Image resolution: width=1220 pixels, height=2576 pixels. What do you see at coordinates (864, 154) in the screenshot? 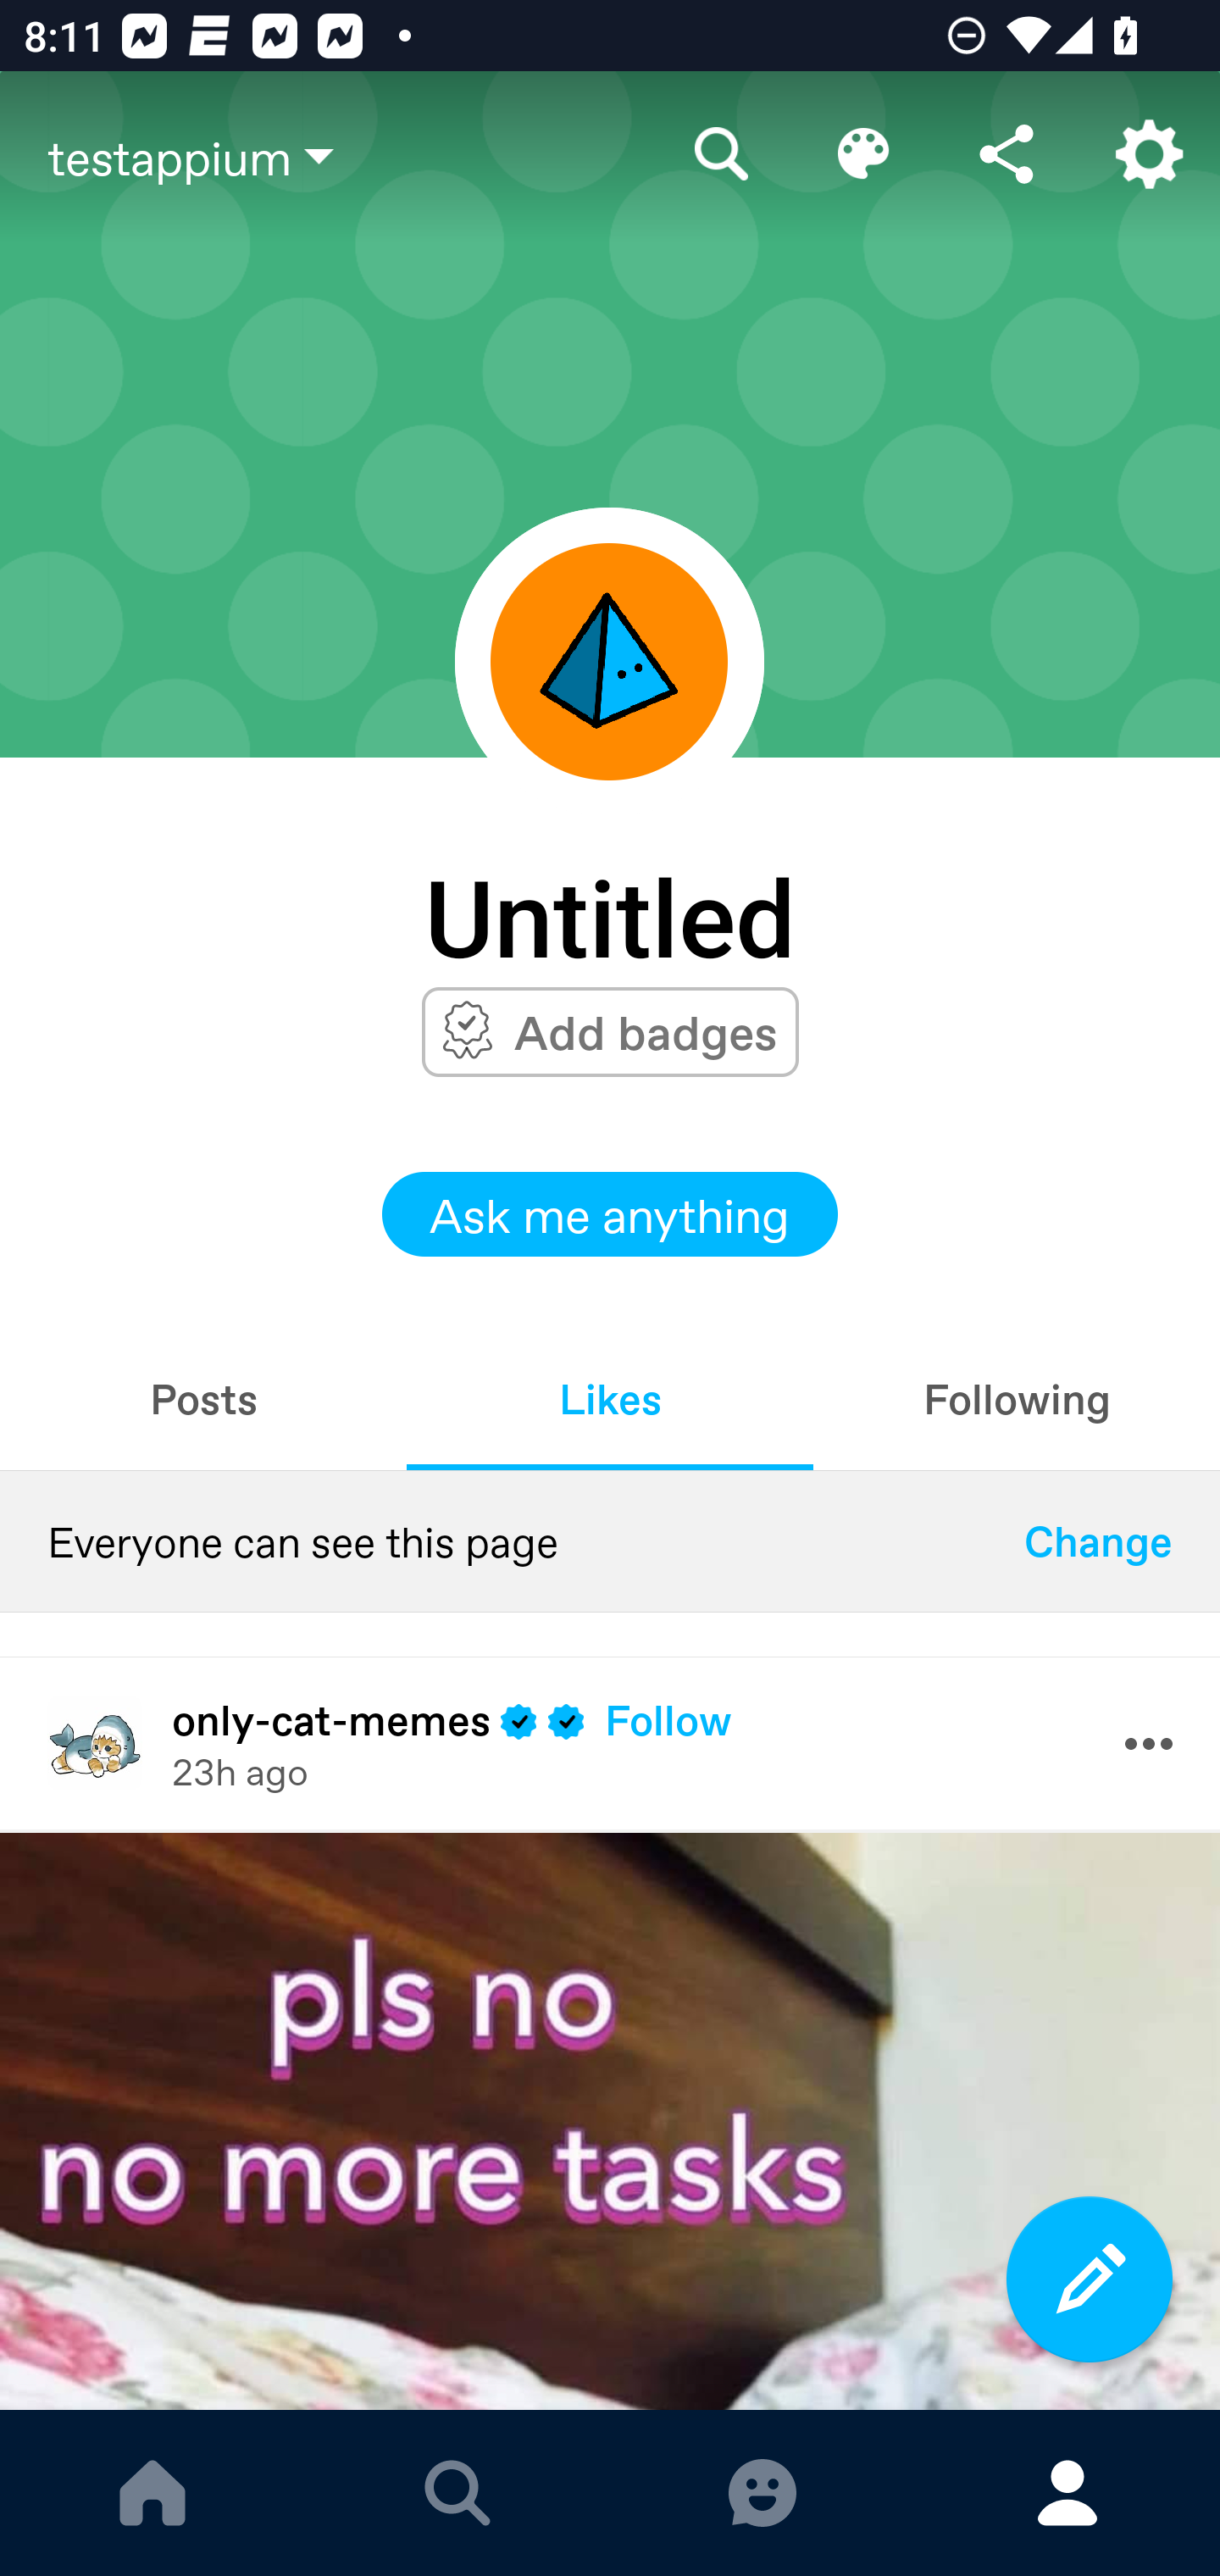
I see `Edit` at bounding box center [864, 154].